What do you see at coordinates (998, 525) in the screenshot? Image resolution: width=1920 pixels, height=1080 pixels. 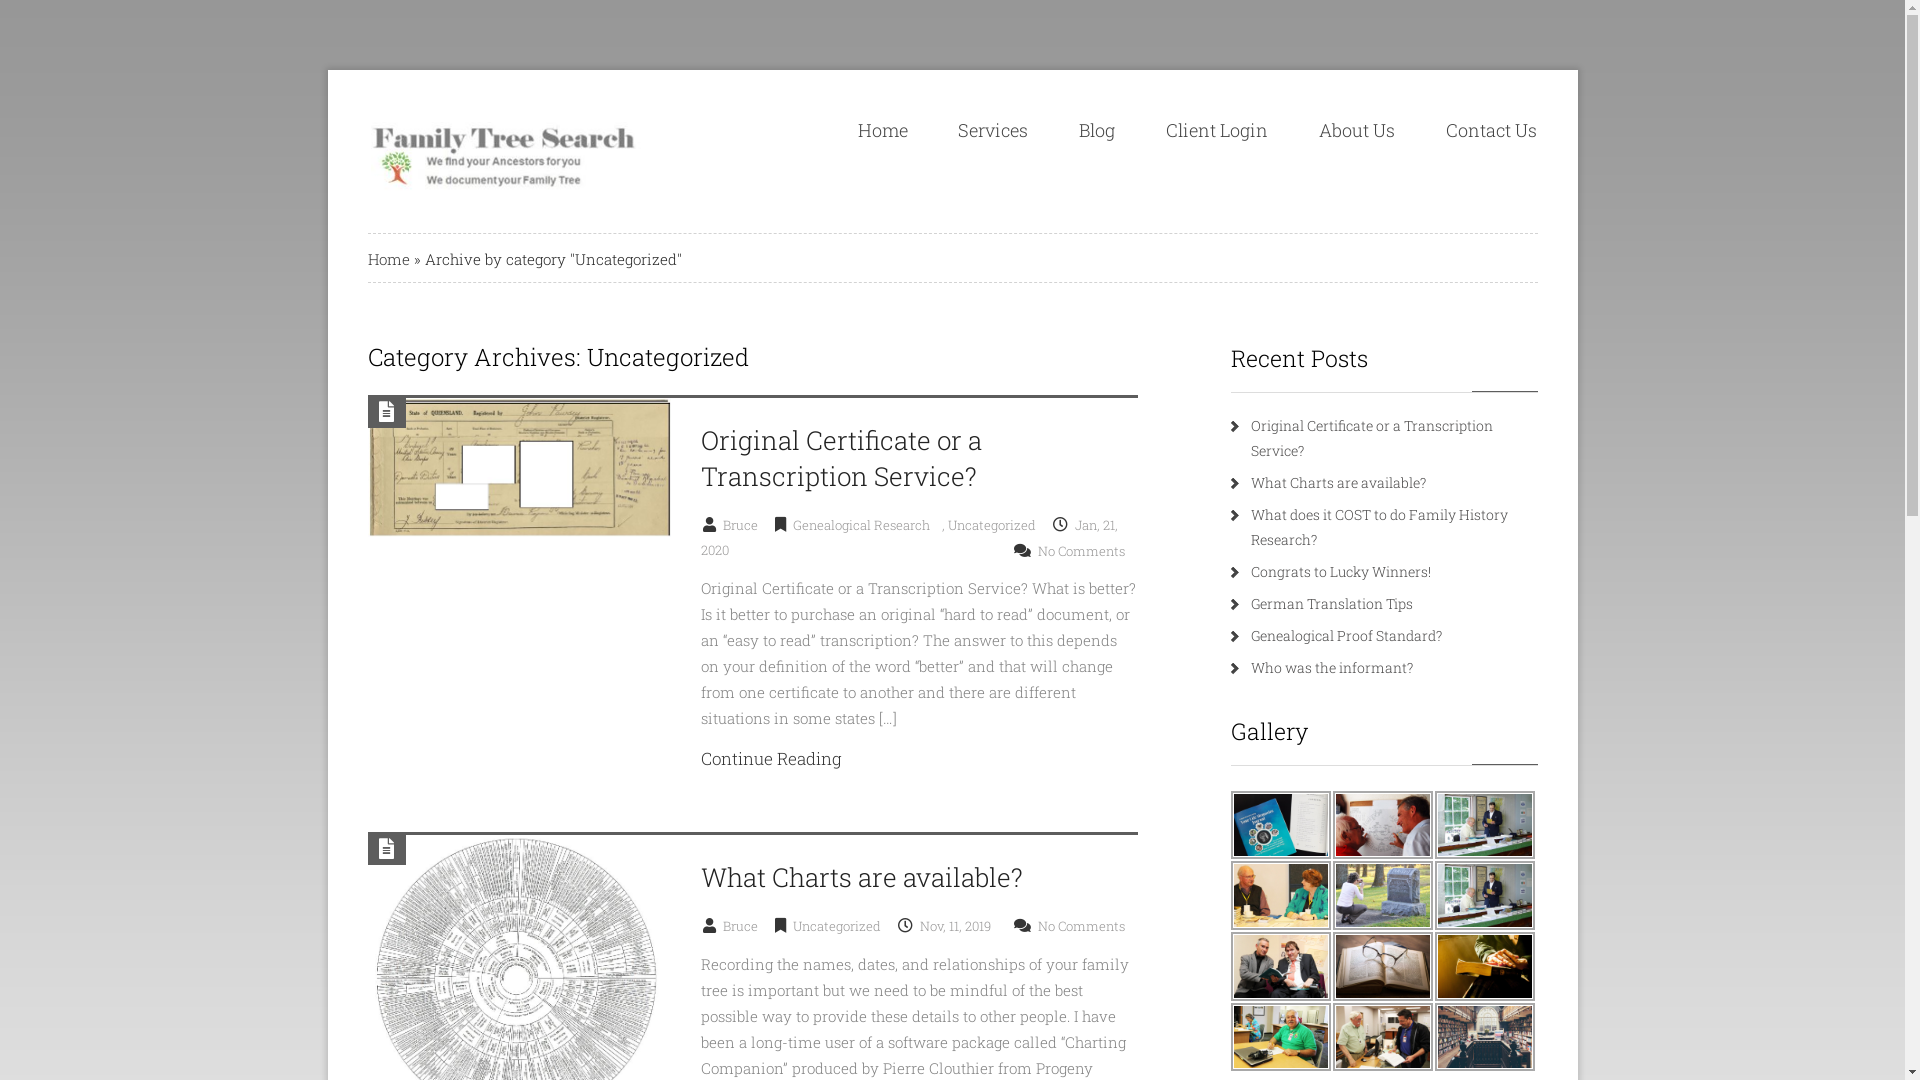 I see `Uncategorized` at bounding box center [998, 525].